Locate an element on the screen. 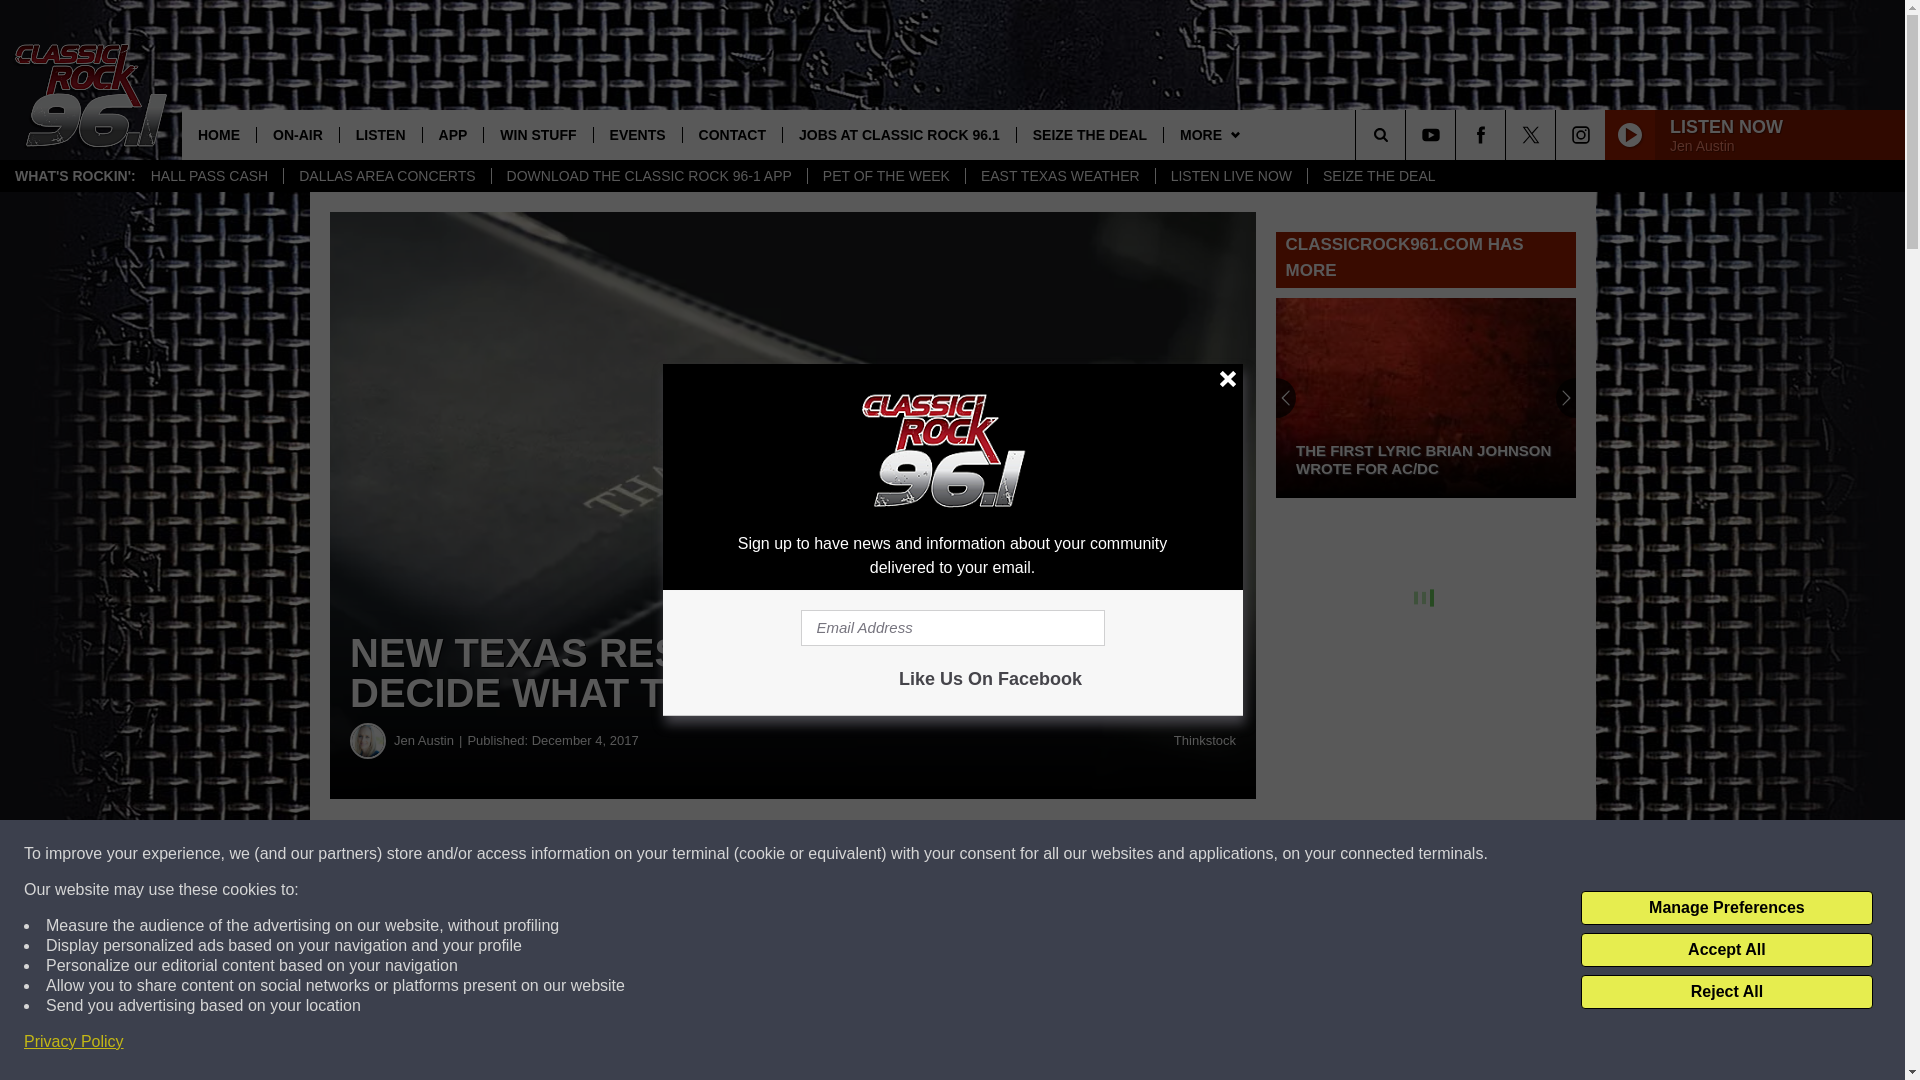 This screenshot has width=1920, height=1080. WIN STUFF is located at coordinates (537, 134).